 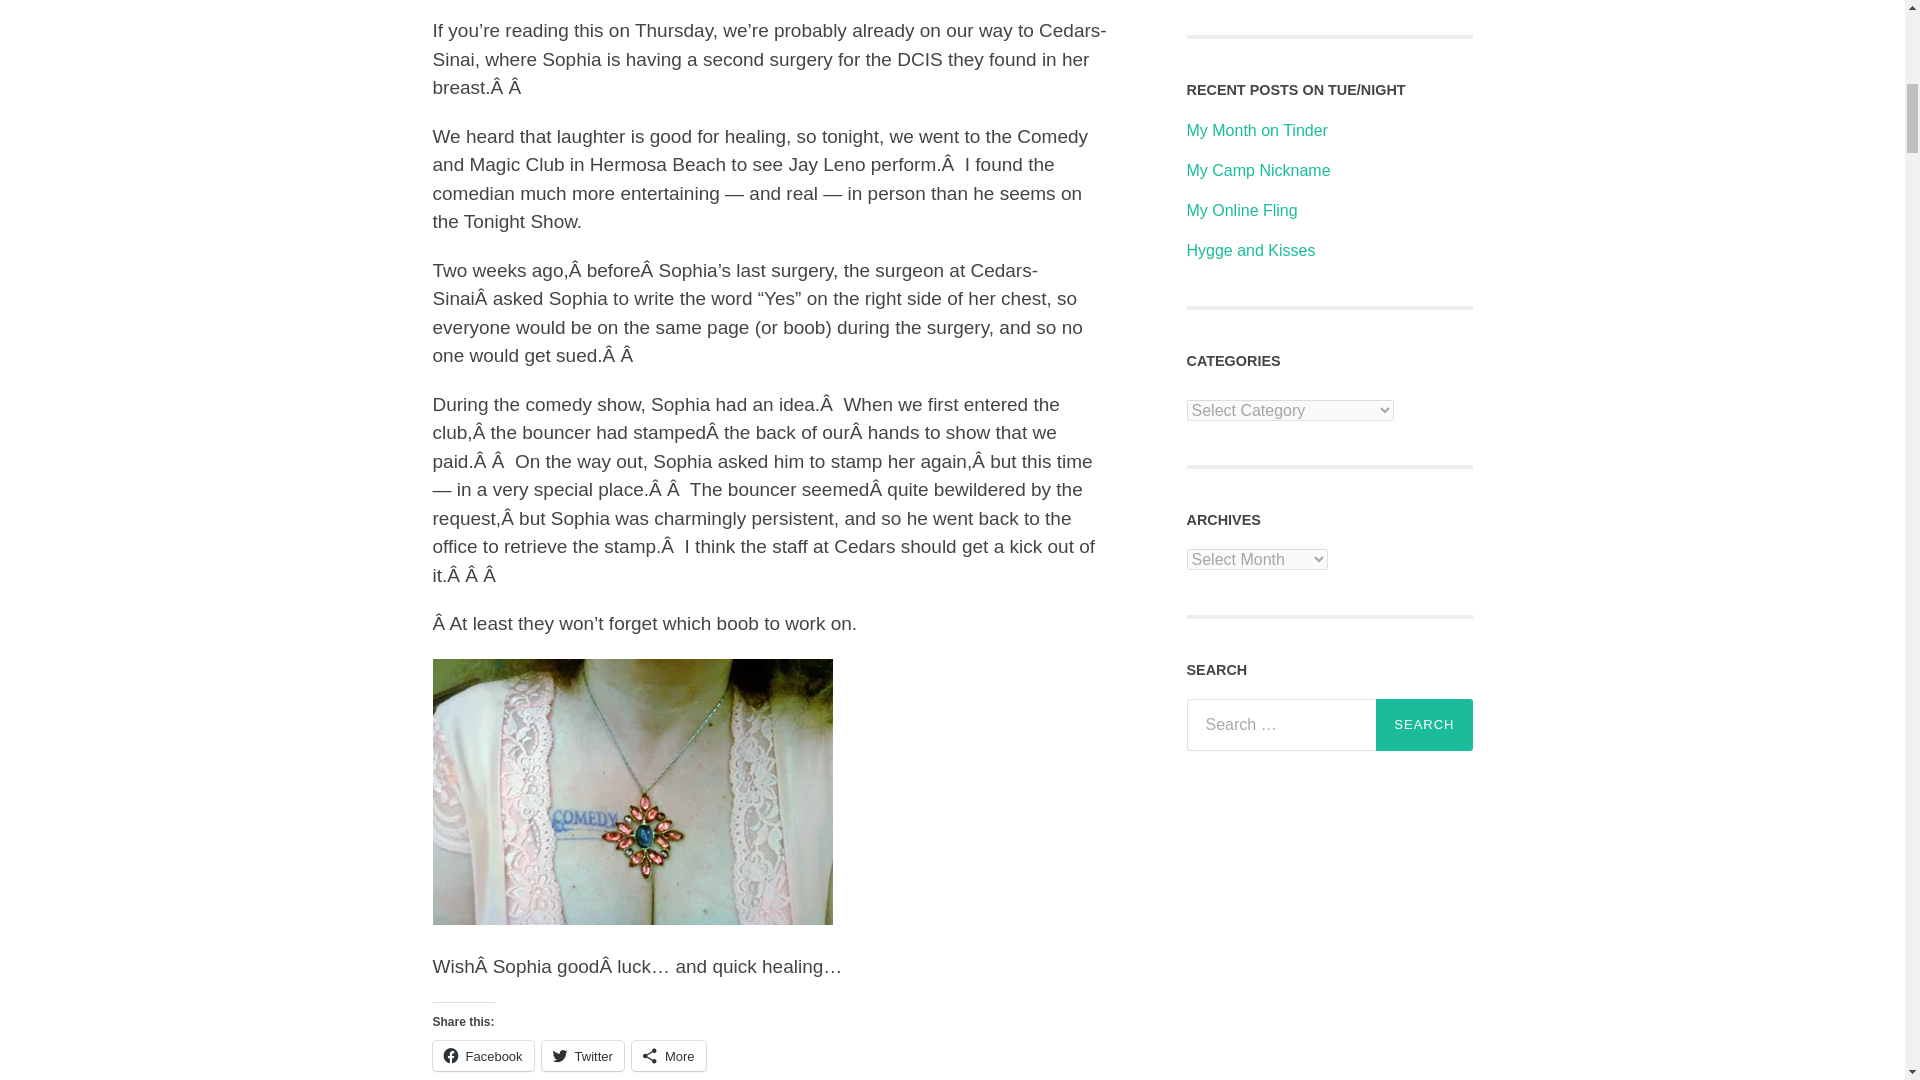 What do you see at coordinates (632, 918) in the screenshot?
I see `comedy2.jpg` at bounding box center [632, 918].